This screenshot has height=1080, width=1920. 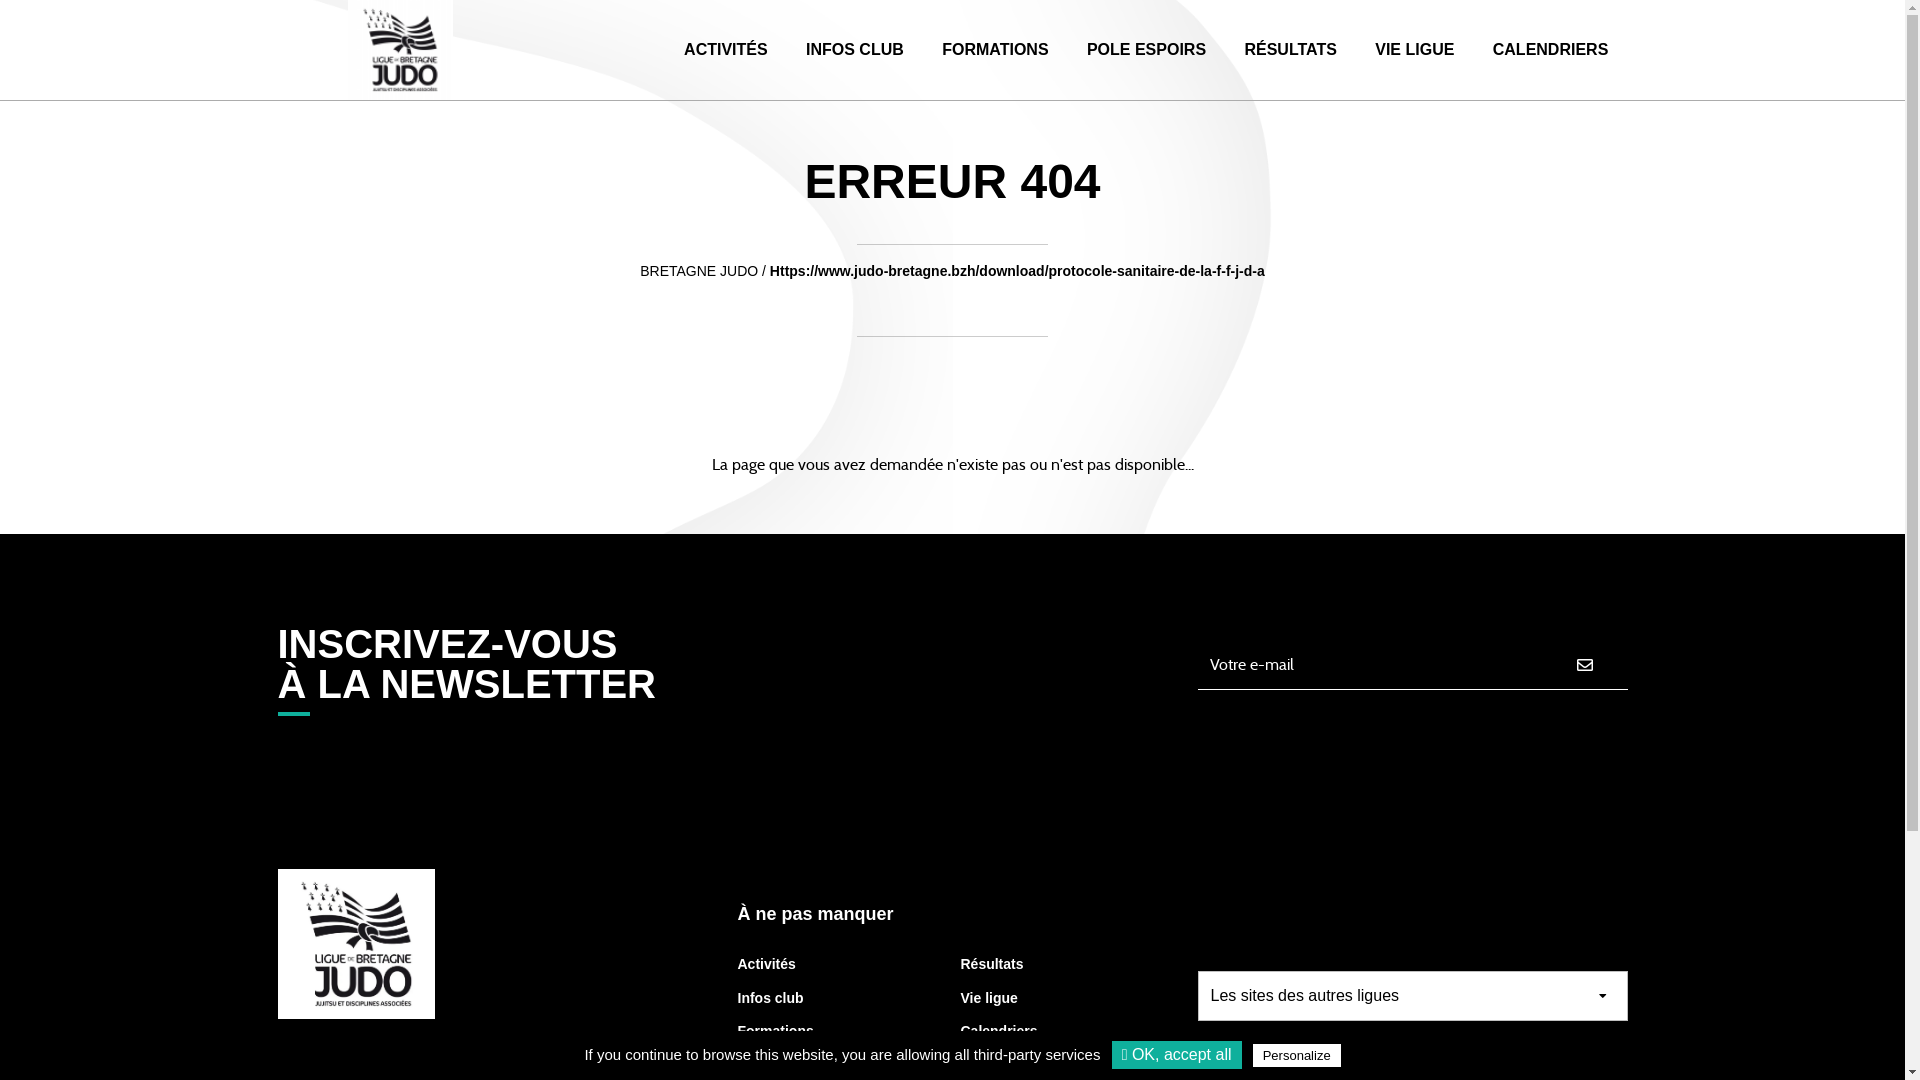 What do you see at coordinates (1414, 50) in the screenshot?
I see `VIE LIGUE` at bounding box center [1414, 50].